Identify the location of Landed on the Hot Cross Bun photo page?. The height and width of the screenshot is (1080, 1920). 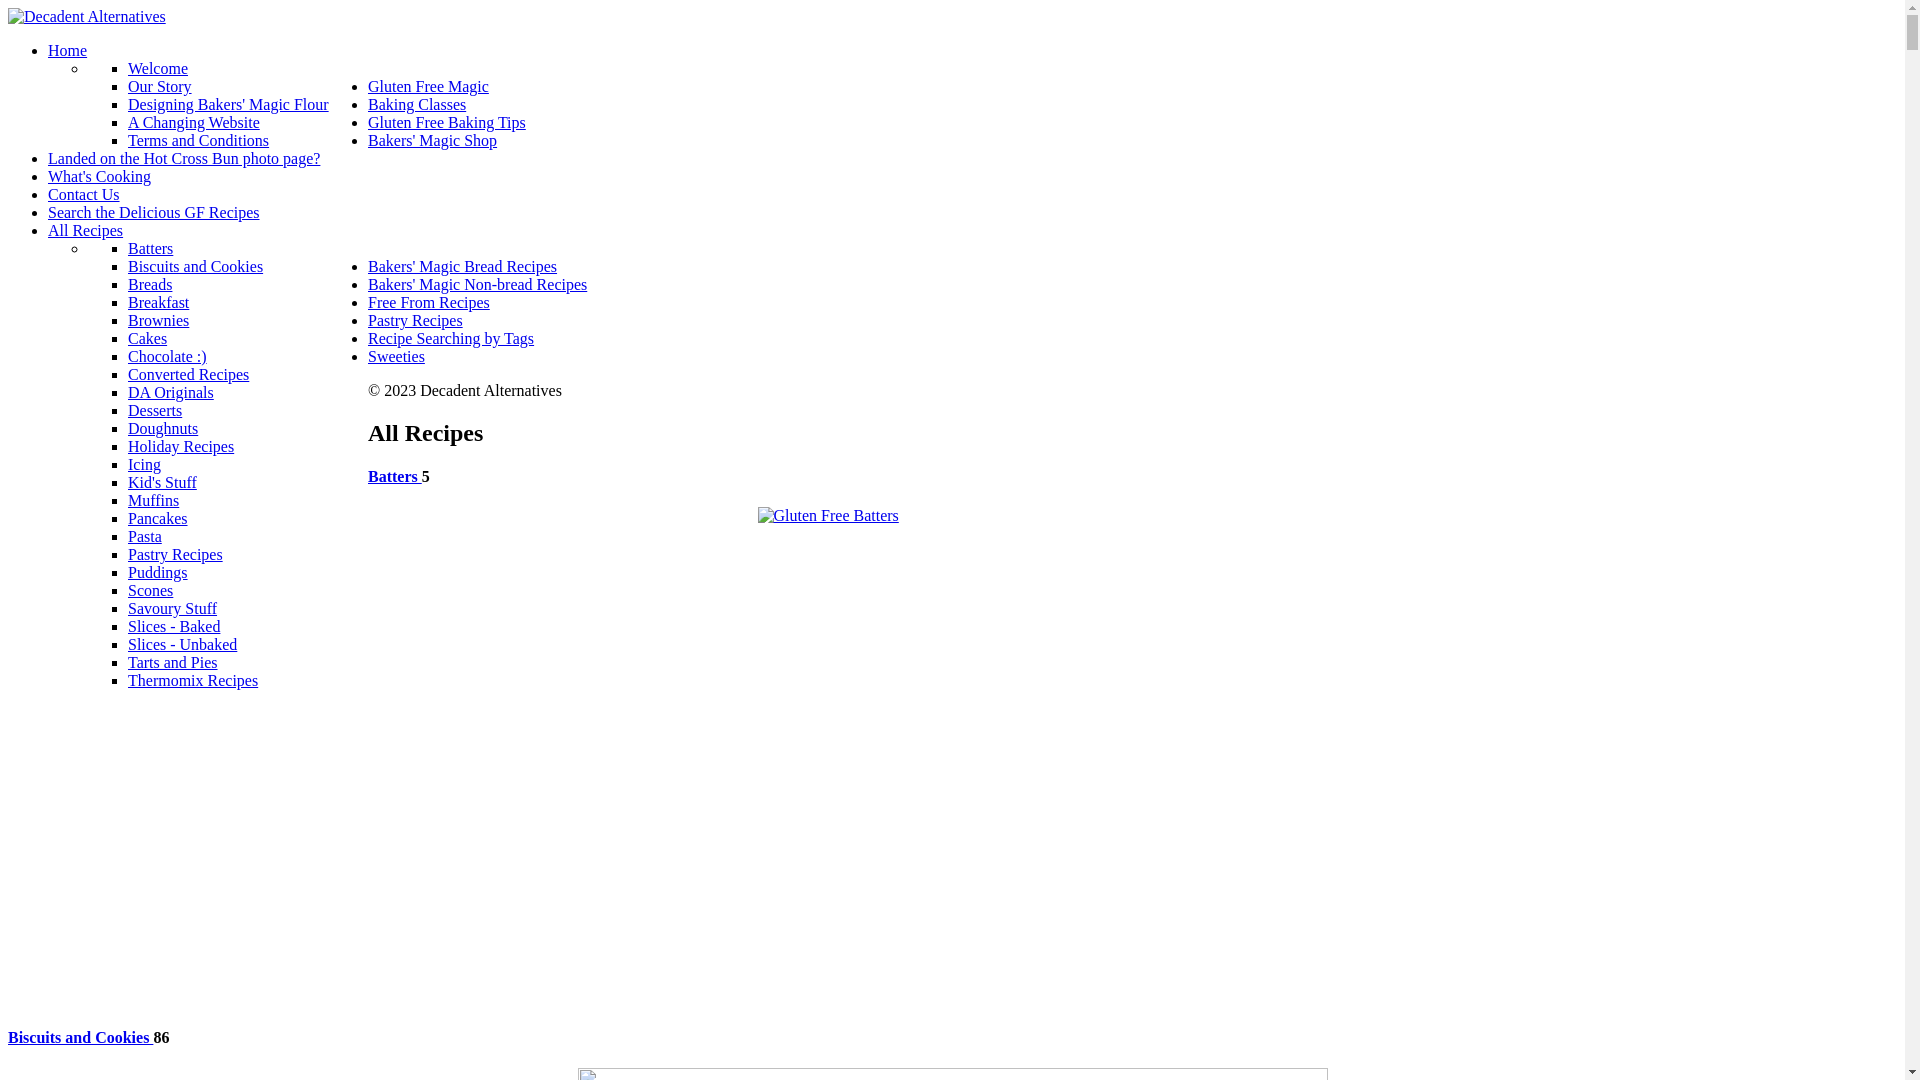
(184, 158).